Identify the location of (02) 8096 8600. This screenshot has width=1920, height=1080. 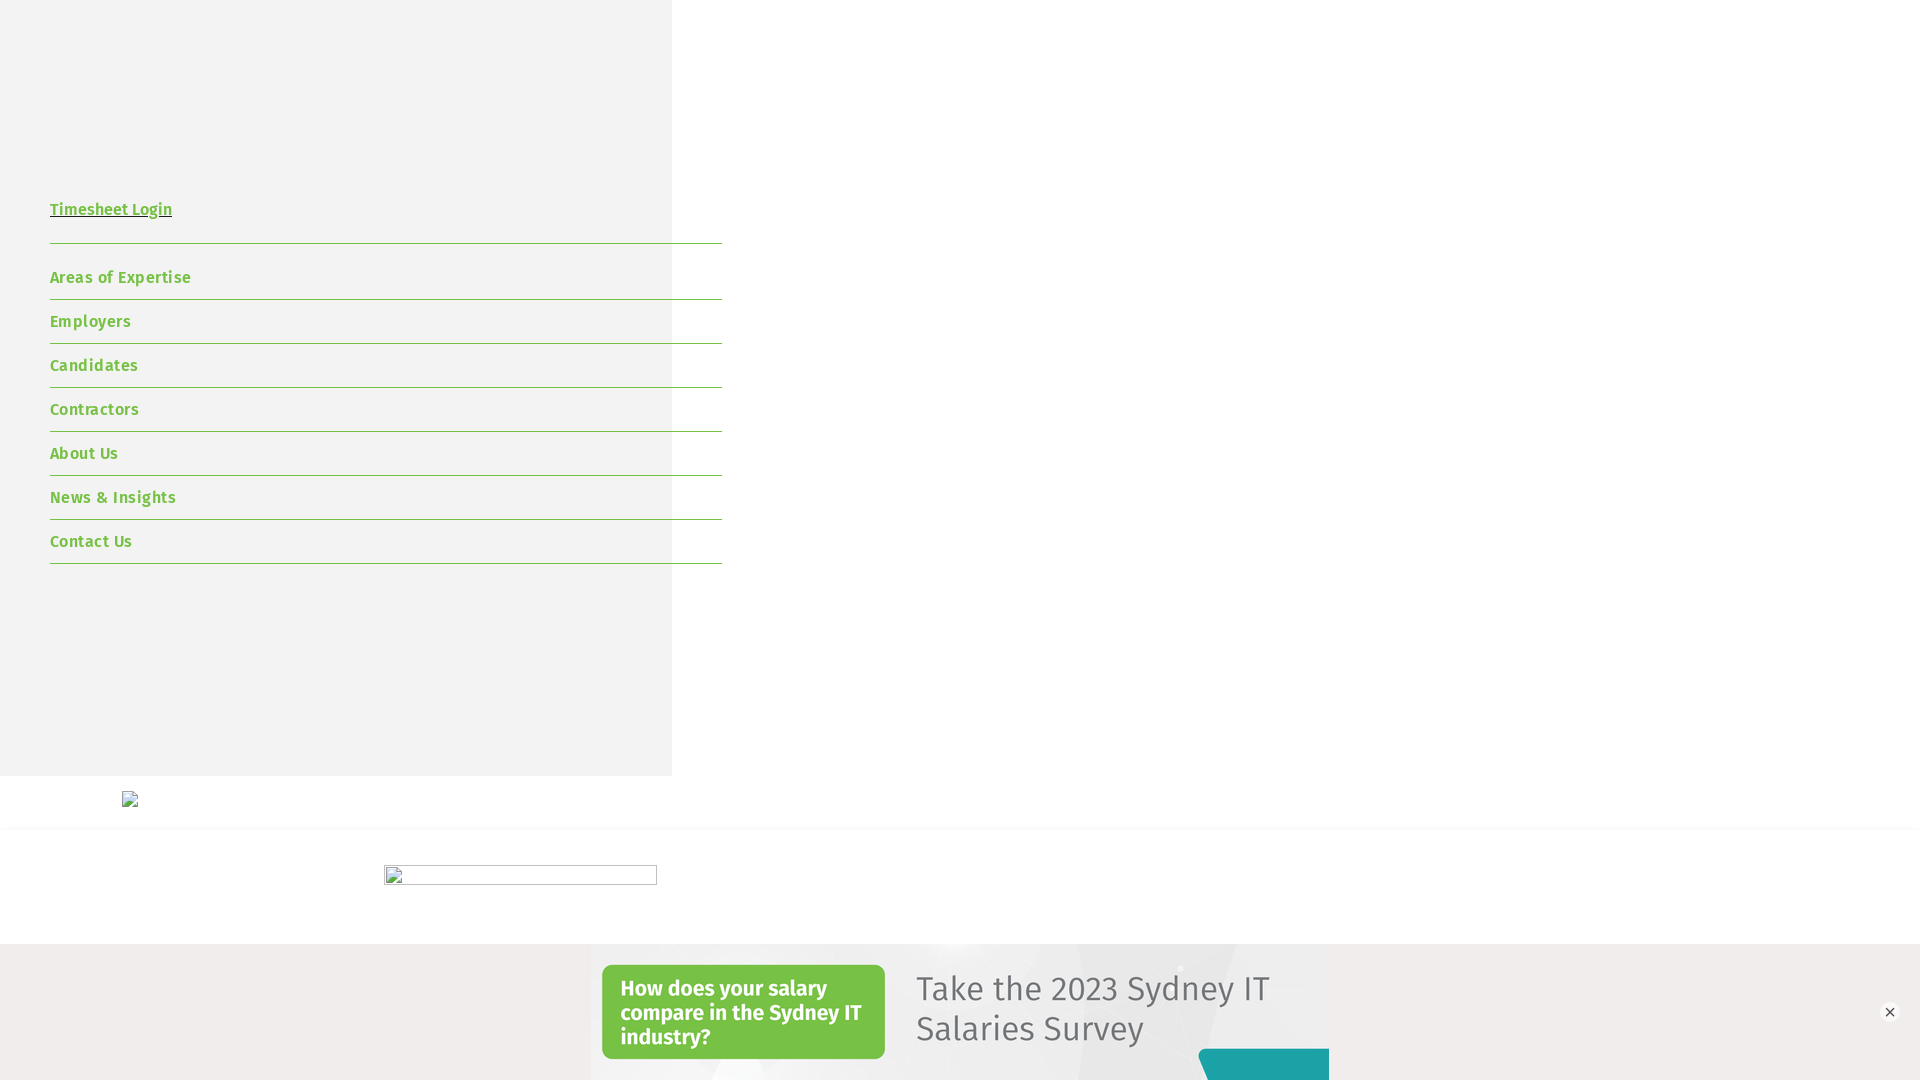
(896, 971).